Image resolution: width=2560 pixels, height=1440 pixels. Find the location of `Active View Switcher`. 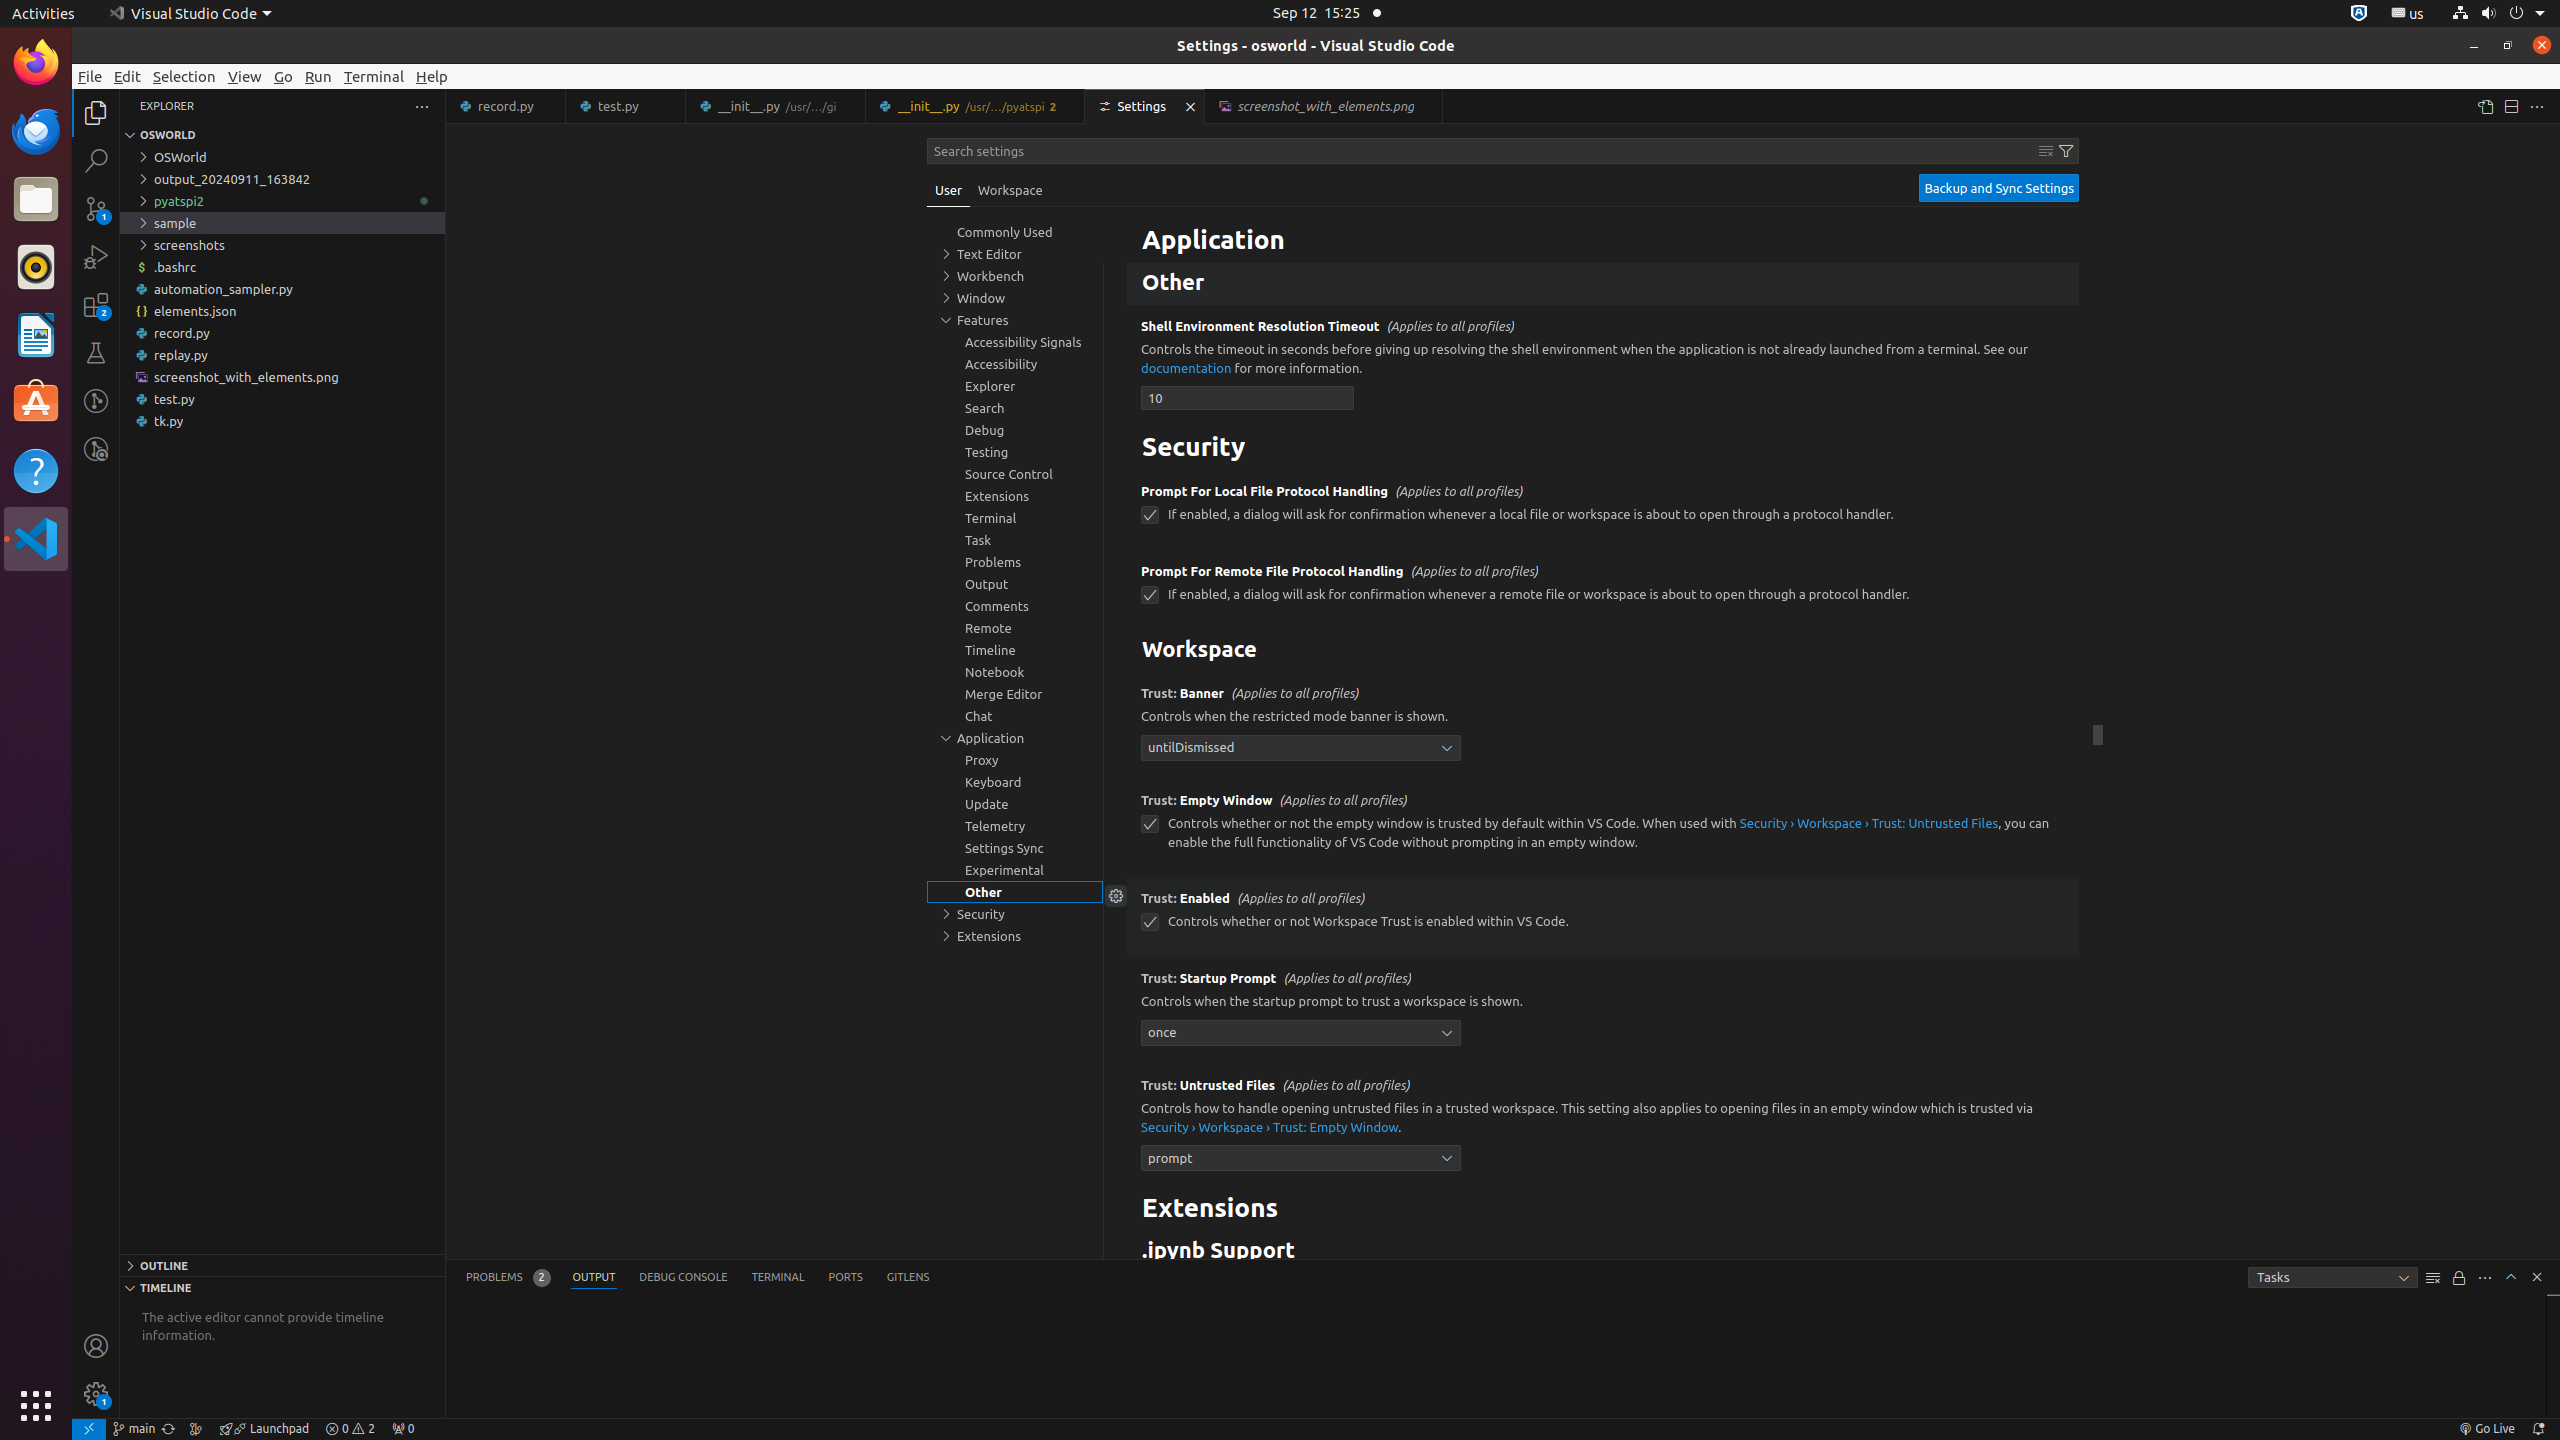

Active View Switcher is located at coordinates (698, 1278).